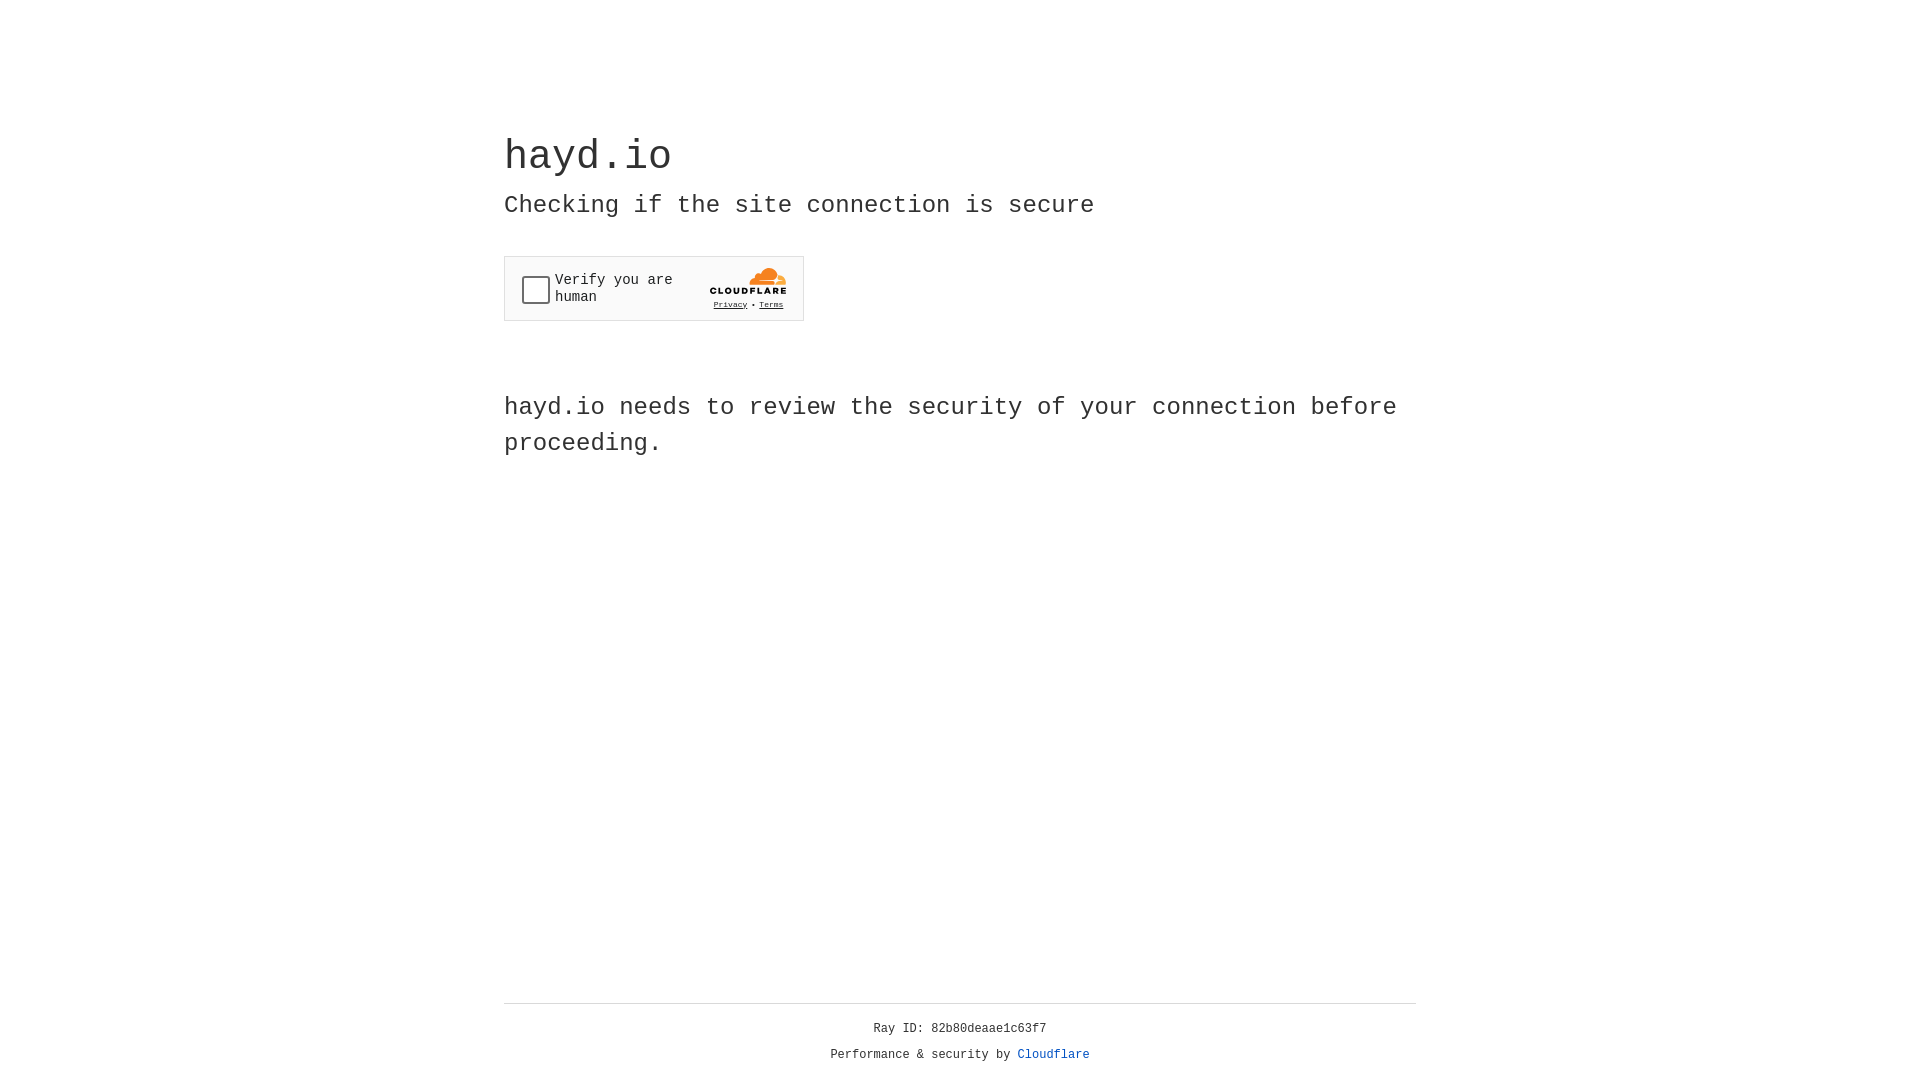 The width and height of the screenshot is (1920, 1080). I want to click on Widget containing a Cloudflare security challenge, so click(654, 288).